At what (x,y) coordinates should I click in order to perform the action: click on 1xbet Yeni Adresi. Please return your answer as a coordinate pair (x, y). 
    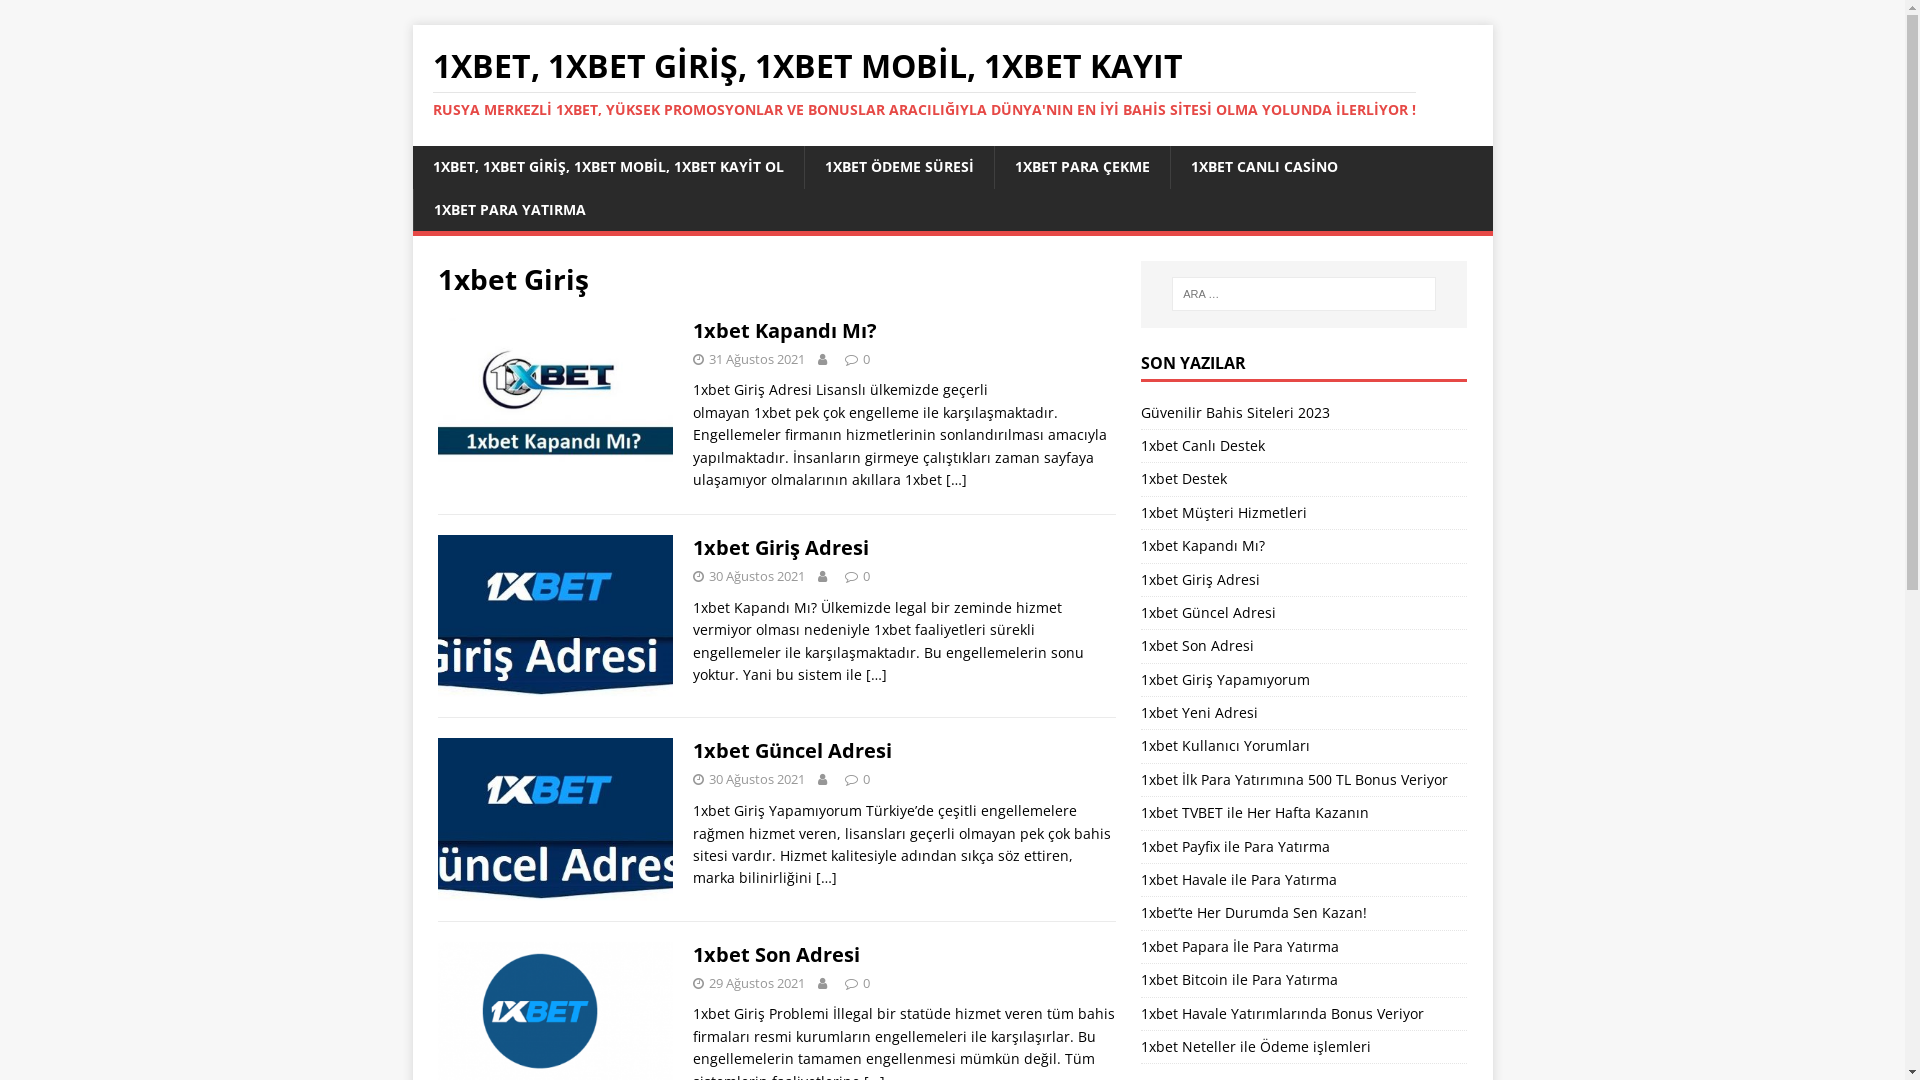
    Looking at the image, I should click on (1200, 712).